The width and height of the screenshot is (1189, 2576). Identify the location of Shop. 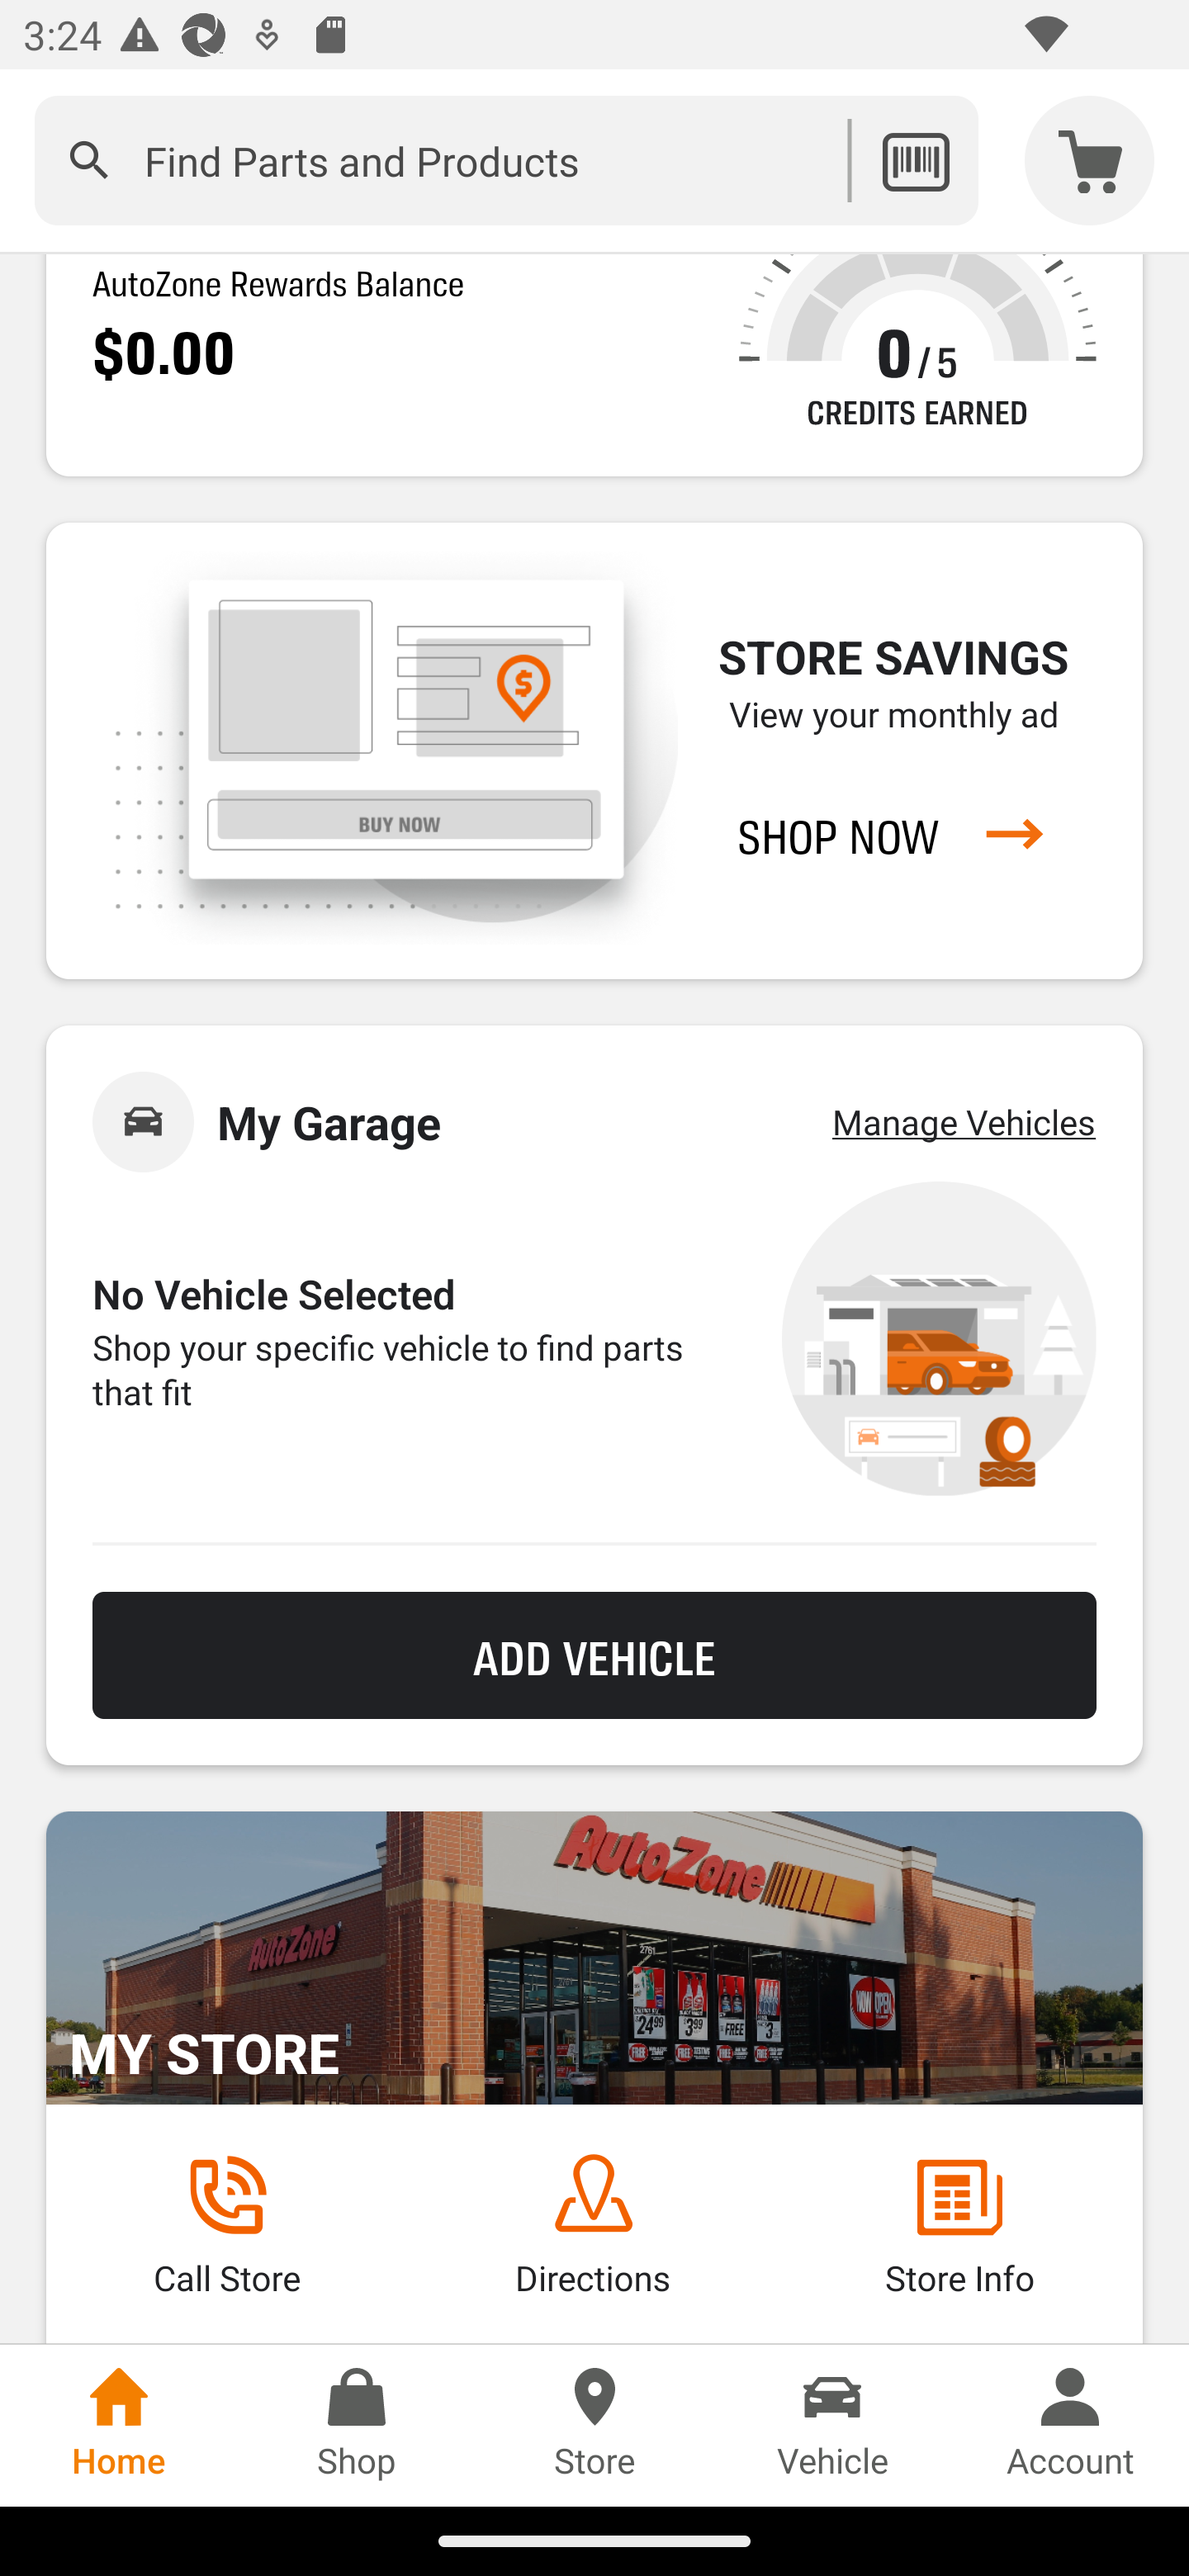
(357, 2425).